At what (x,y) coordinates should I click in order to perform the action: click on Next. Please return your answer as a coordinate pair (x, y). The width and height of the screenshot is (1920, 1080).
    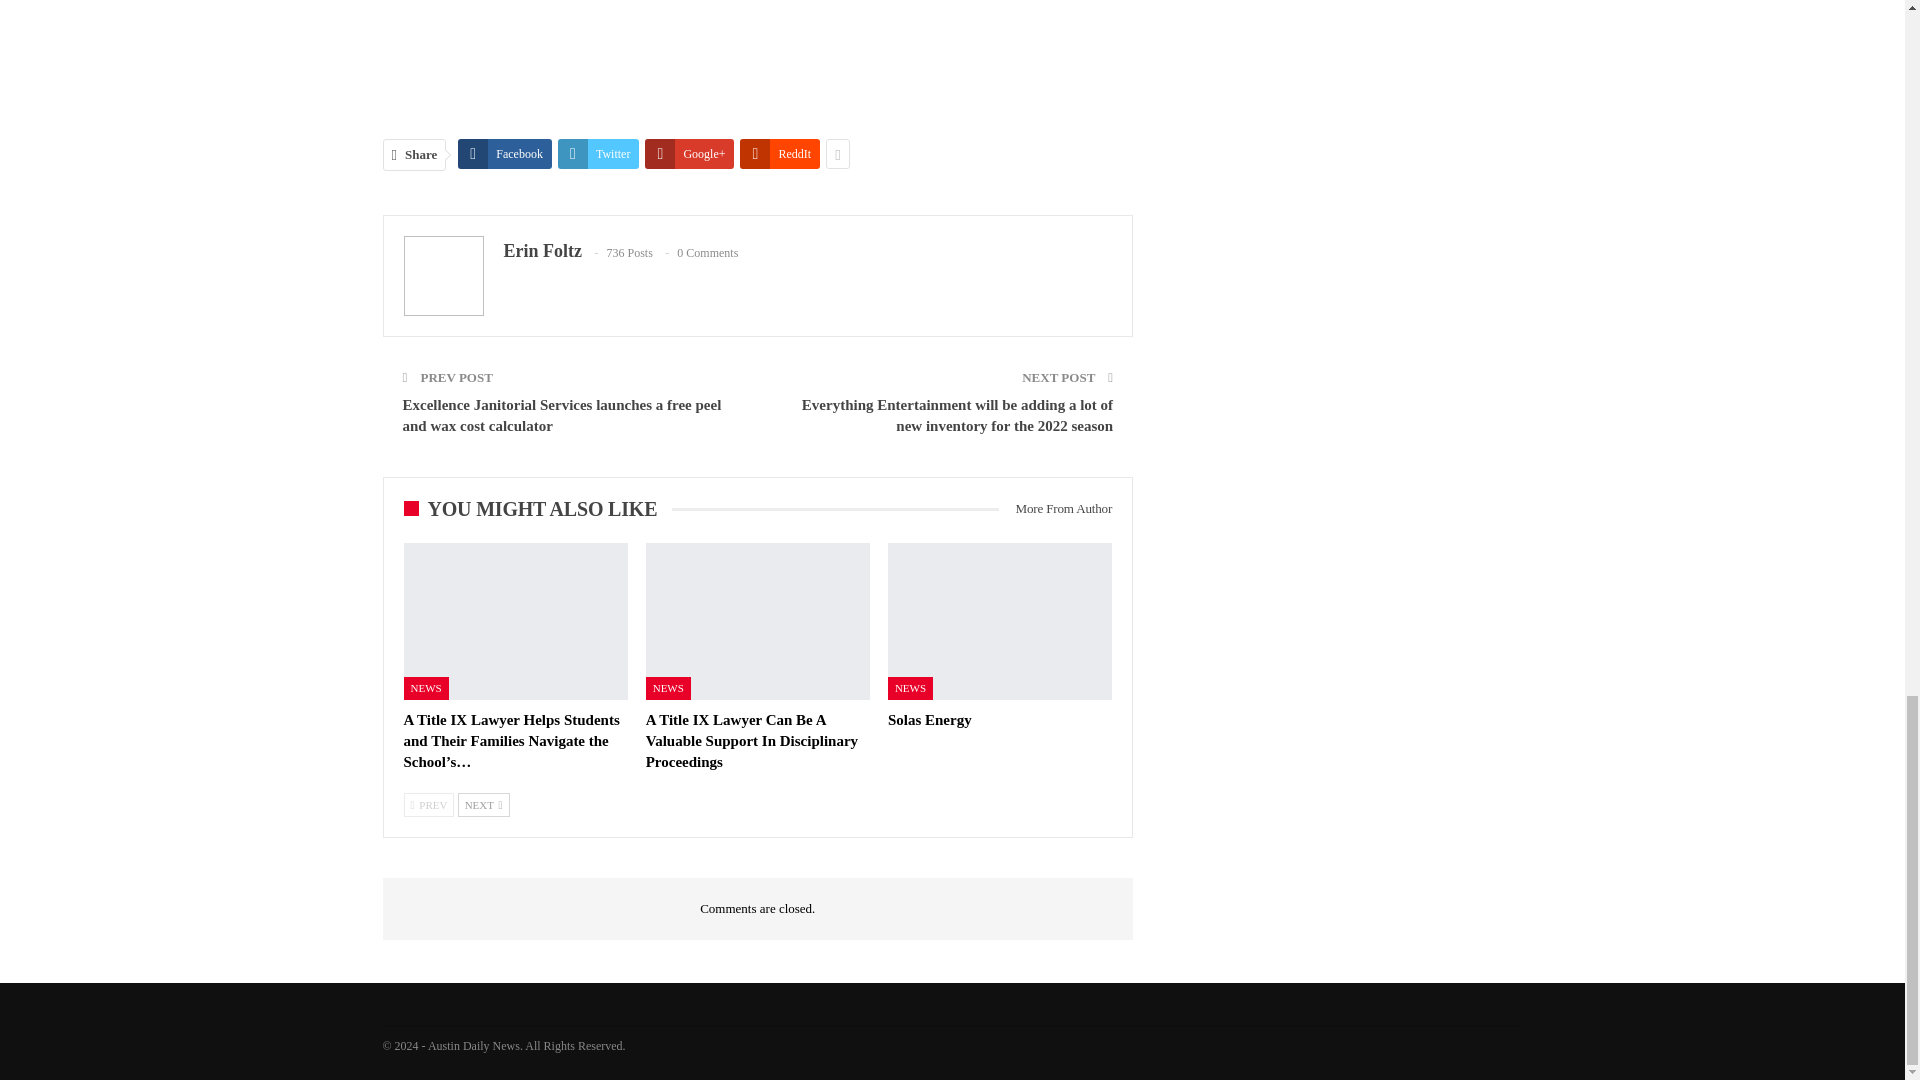
    Looking at the image, I should click on (484, 804).